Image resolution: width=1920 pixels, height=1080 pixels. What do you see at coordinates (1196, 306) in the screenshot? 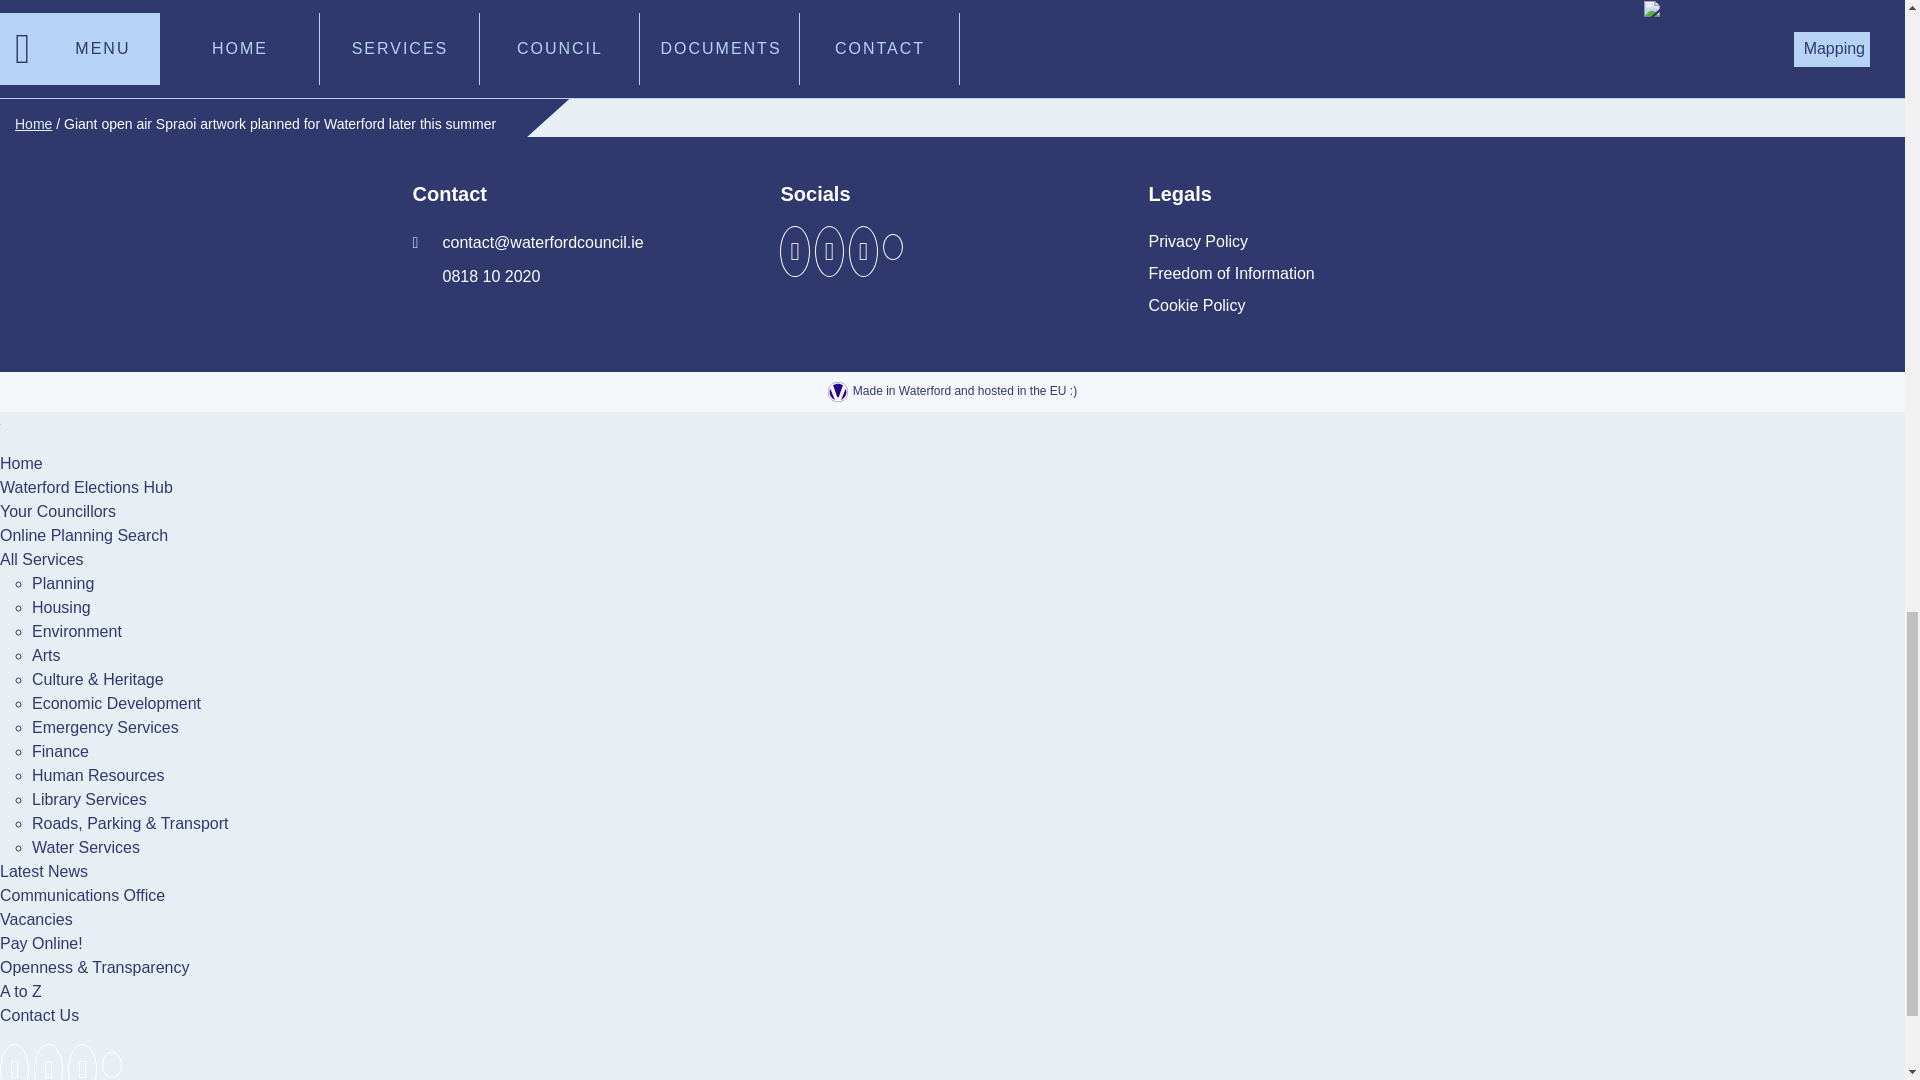
I see `Cookie Policy` at bounding box center [1196, 306].